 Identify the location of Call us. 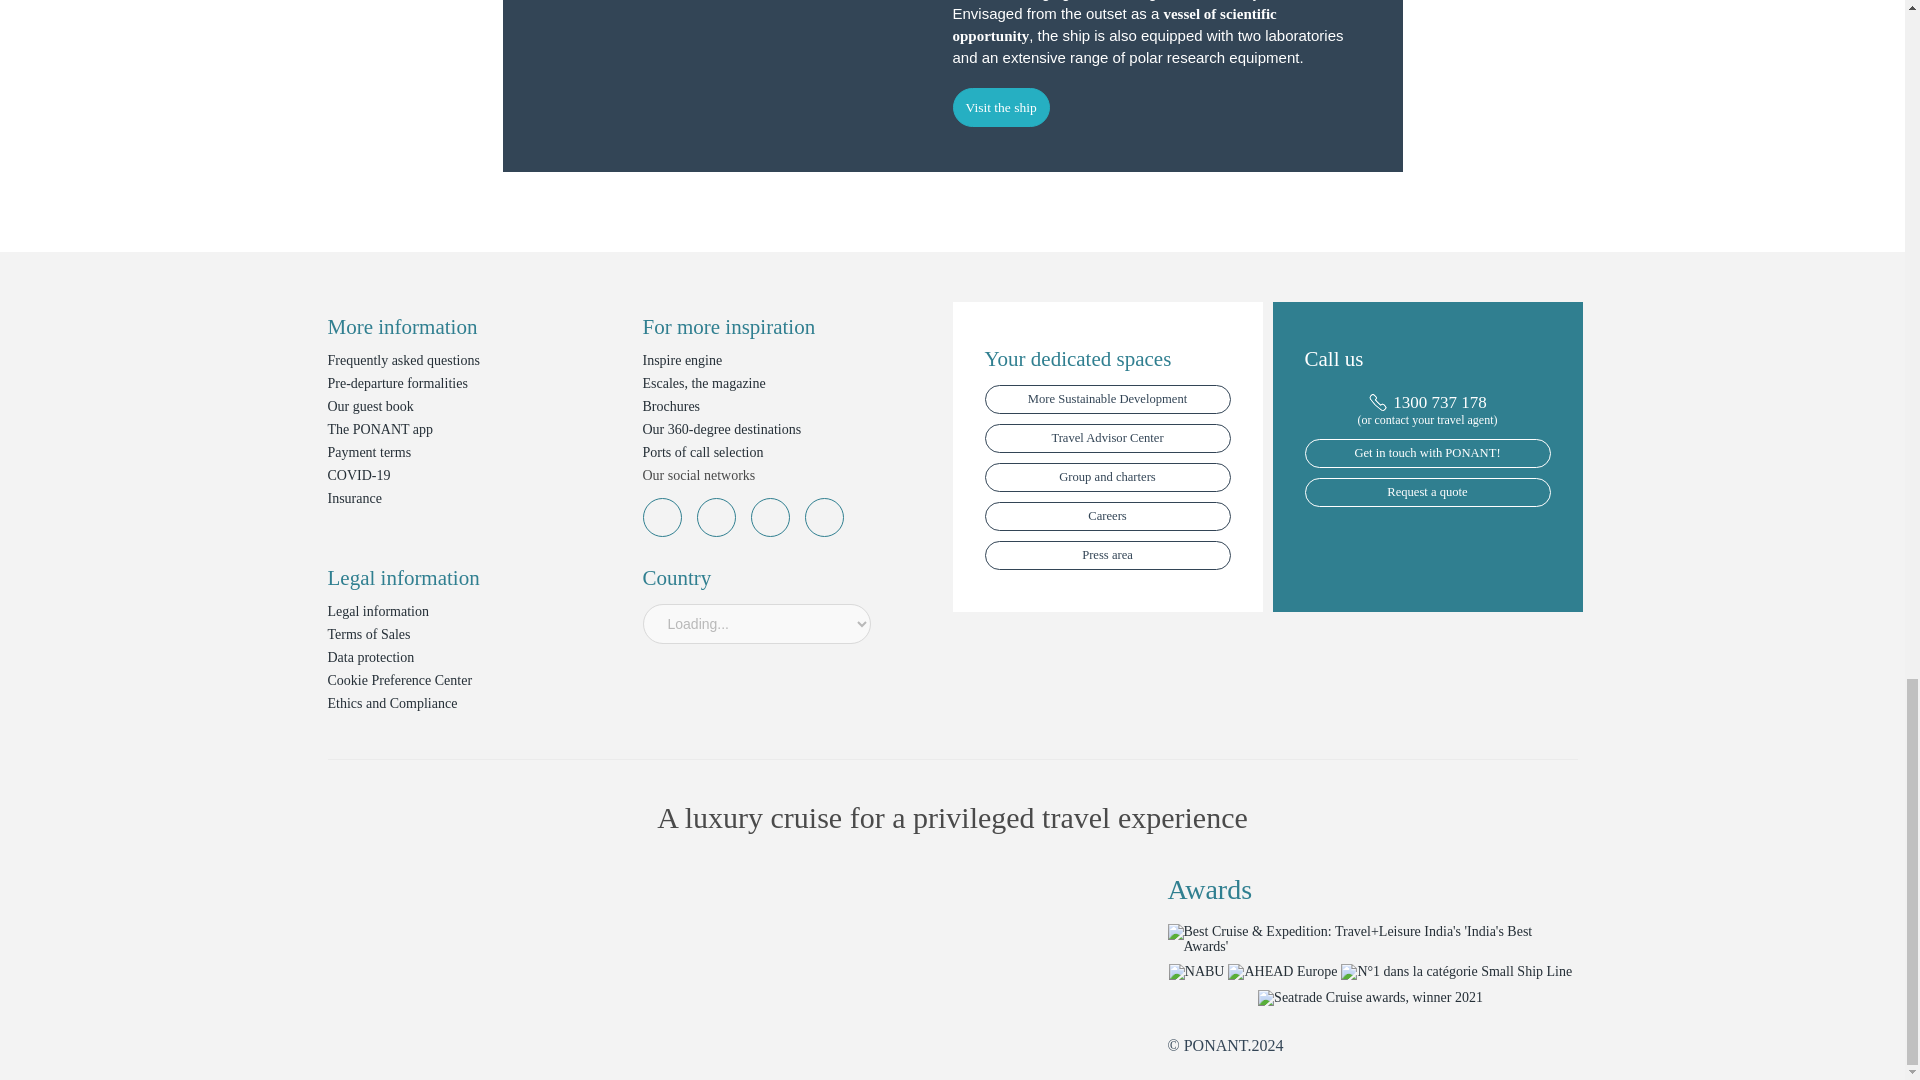
(1426, 402).